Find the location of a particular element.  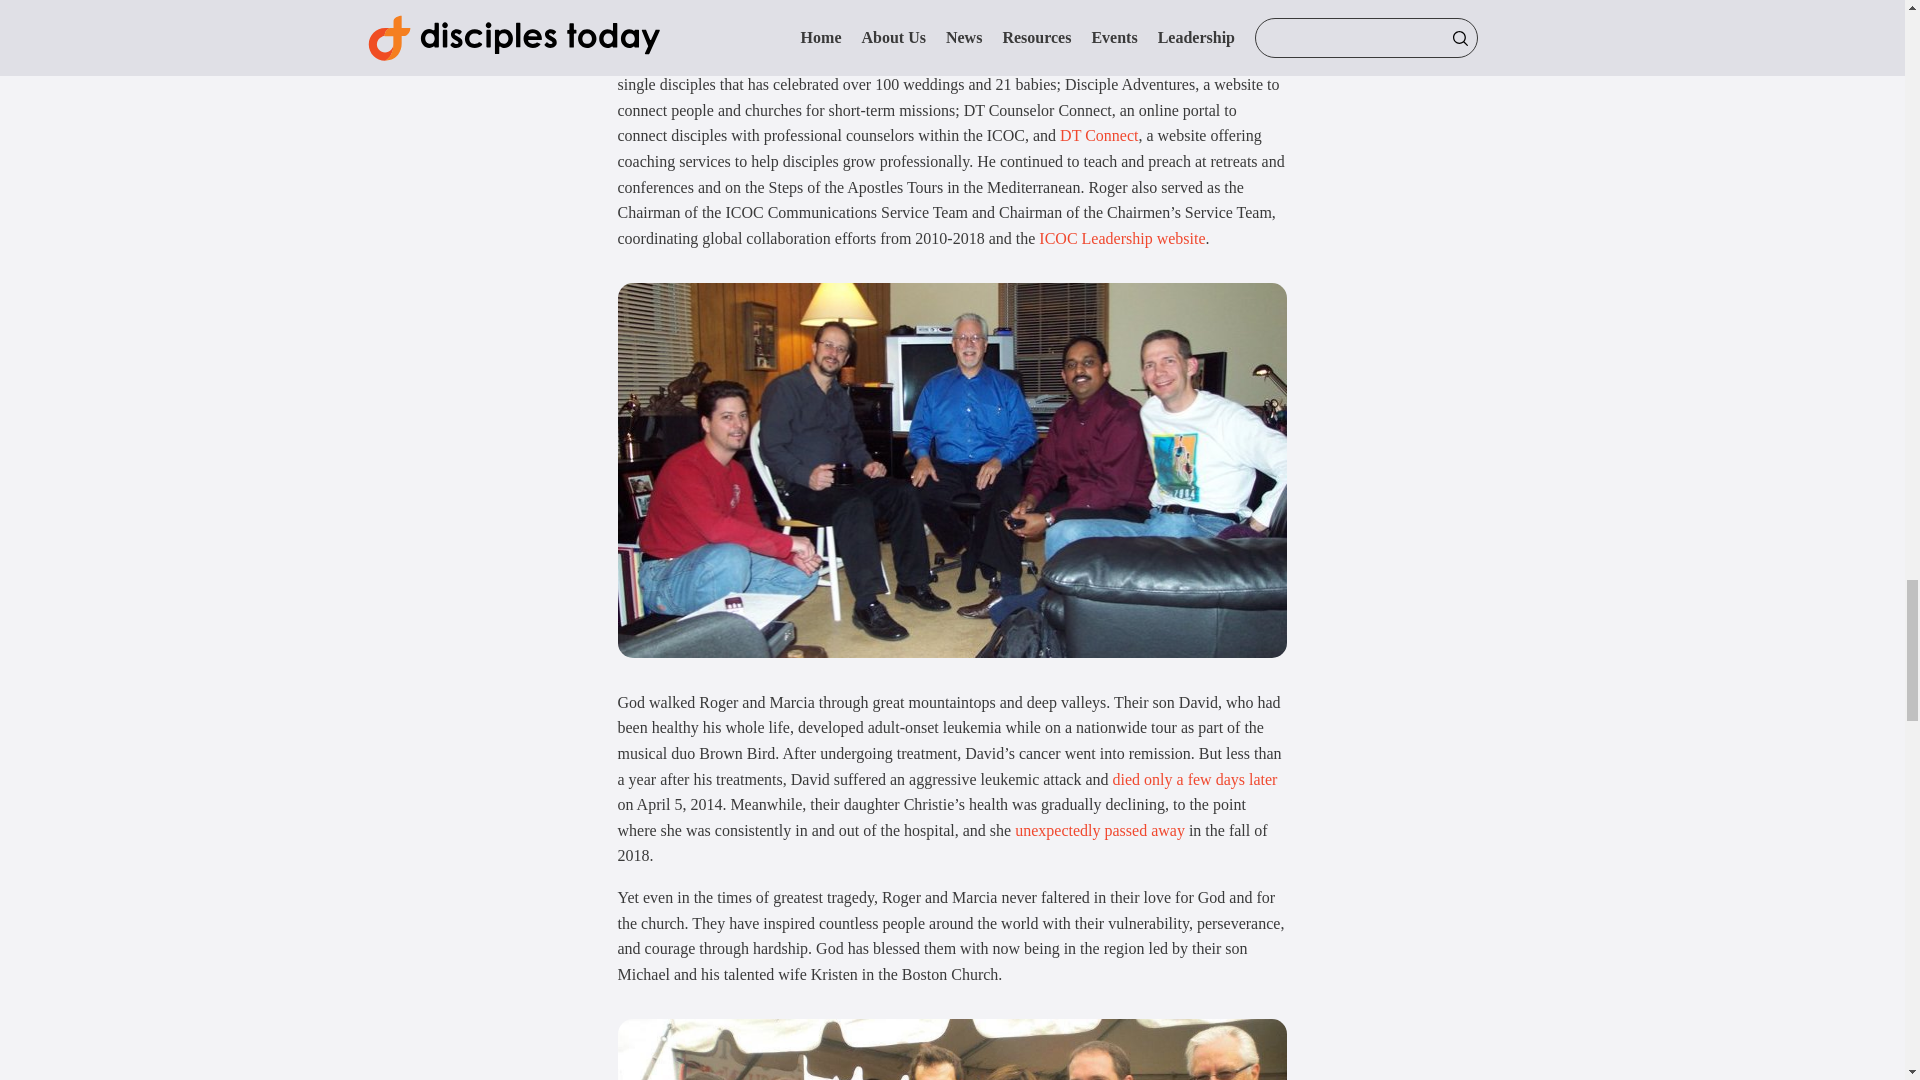

died only a few days later is located at coordinates (1196, 780).